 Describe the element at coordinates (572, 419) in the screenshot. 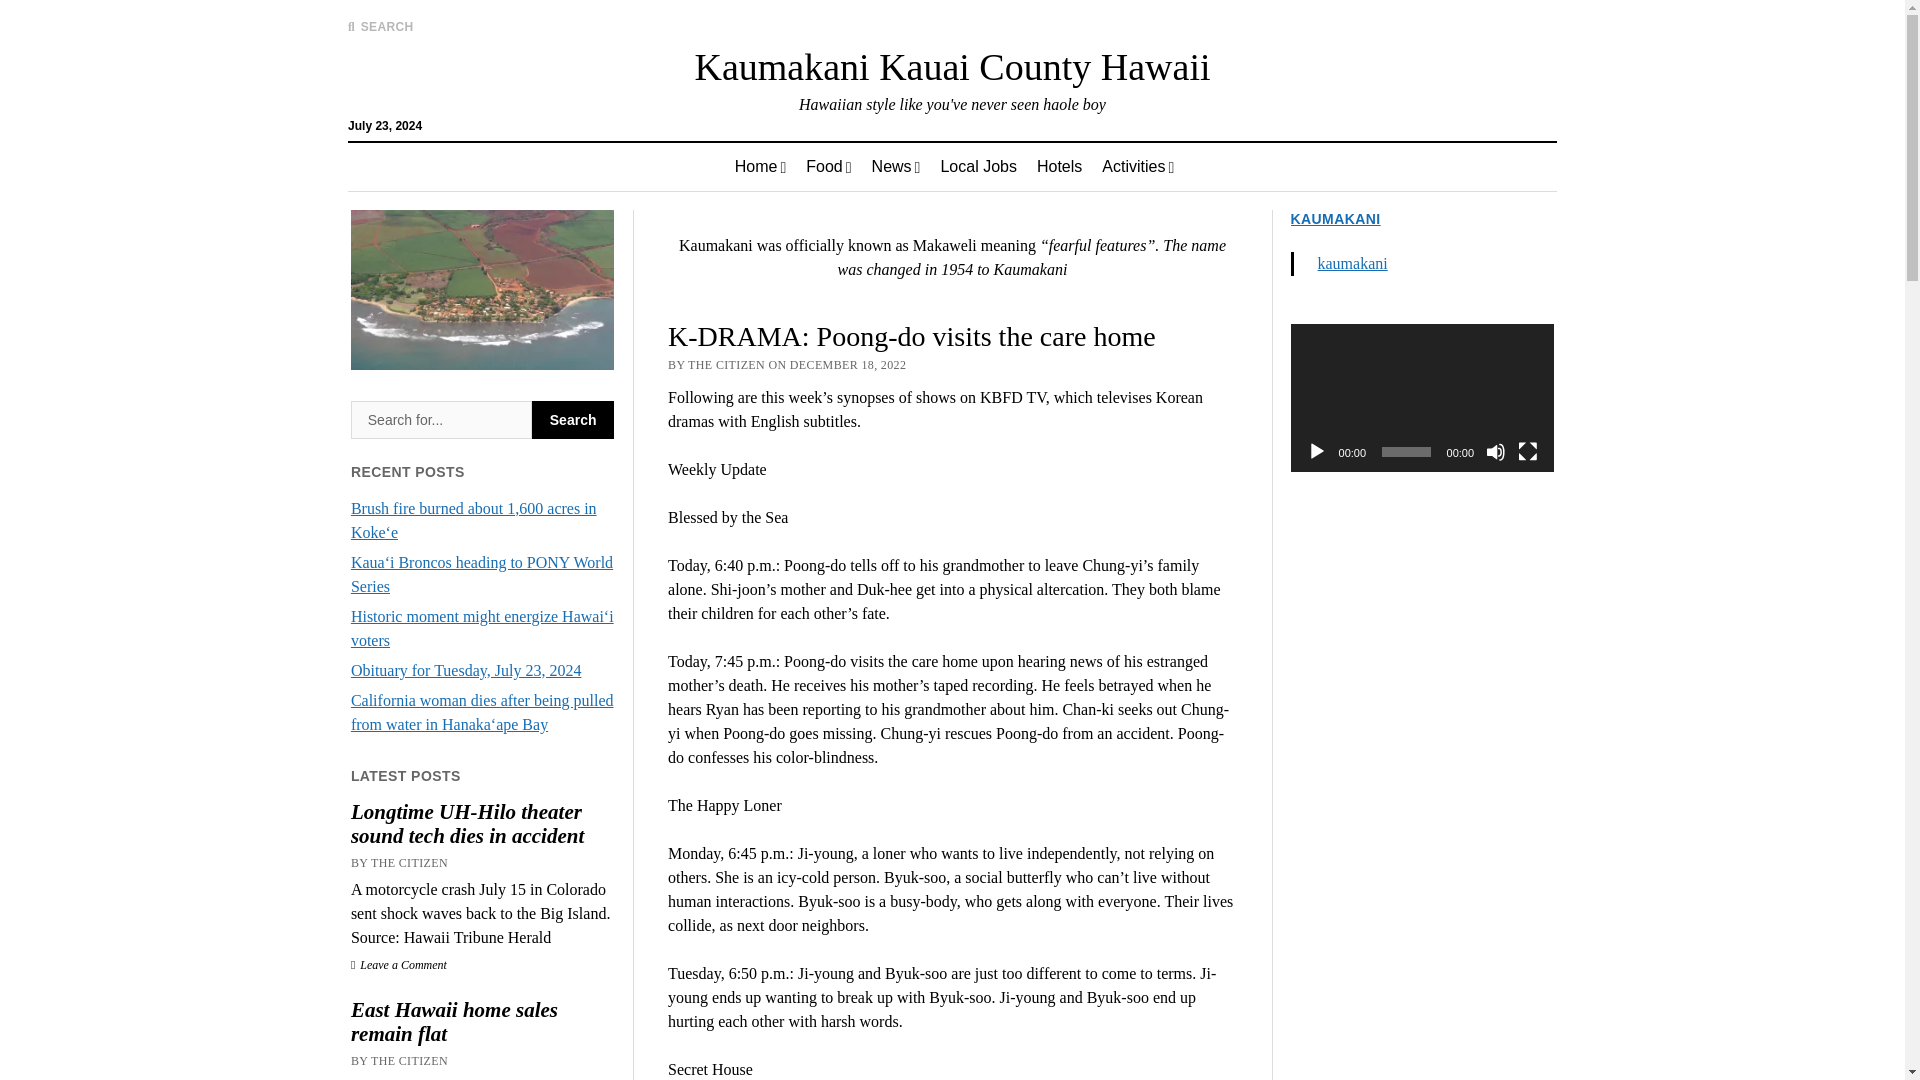

I see `Search` at that location.